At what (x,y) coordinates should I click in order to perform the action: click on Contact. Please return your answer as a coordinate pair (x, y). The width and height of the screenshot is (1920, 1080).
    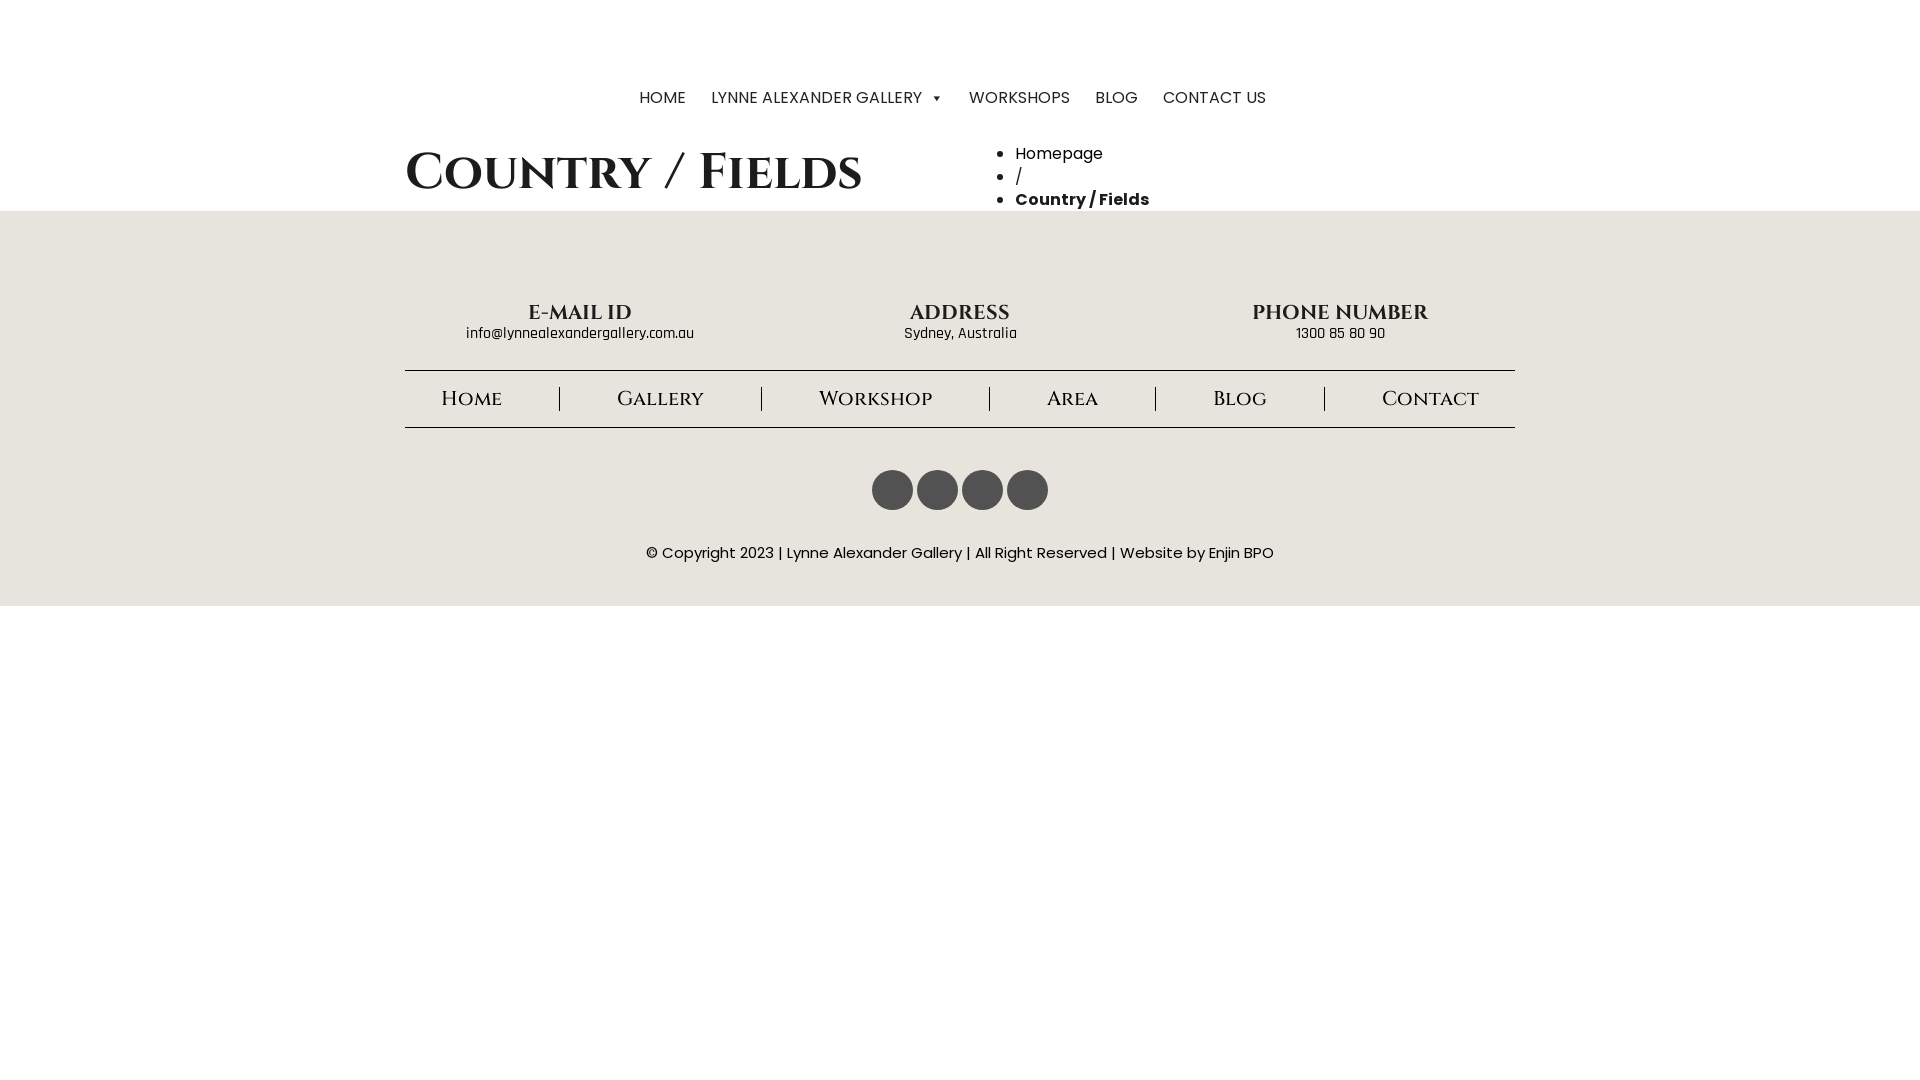
    Looking at the image, I should click on (1430, 398).